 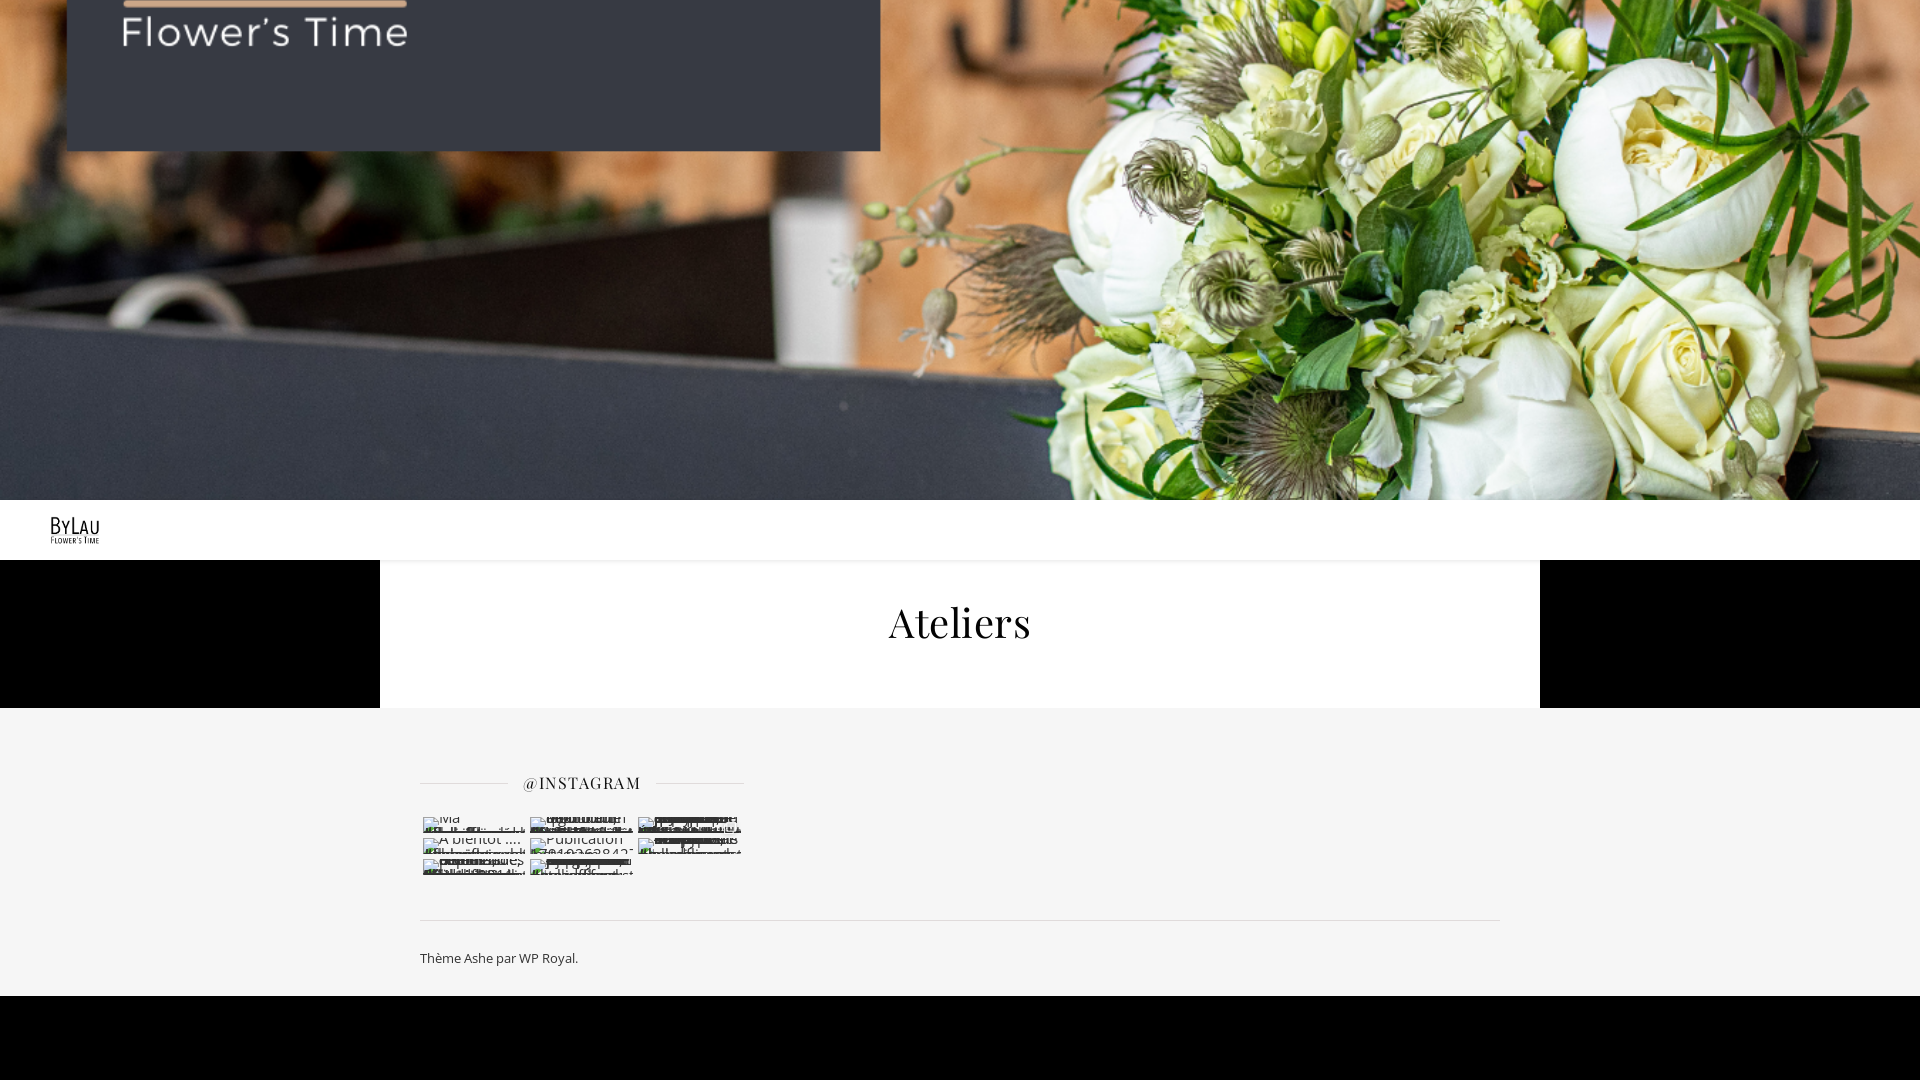 I want to click on Retrouver cette joie de fleurir vos doux moments,, so click(x=690, y=846).